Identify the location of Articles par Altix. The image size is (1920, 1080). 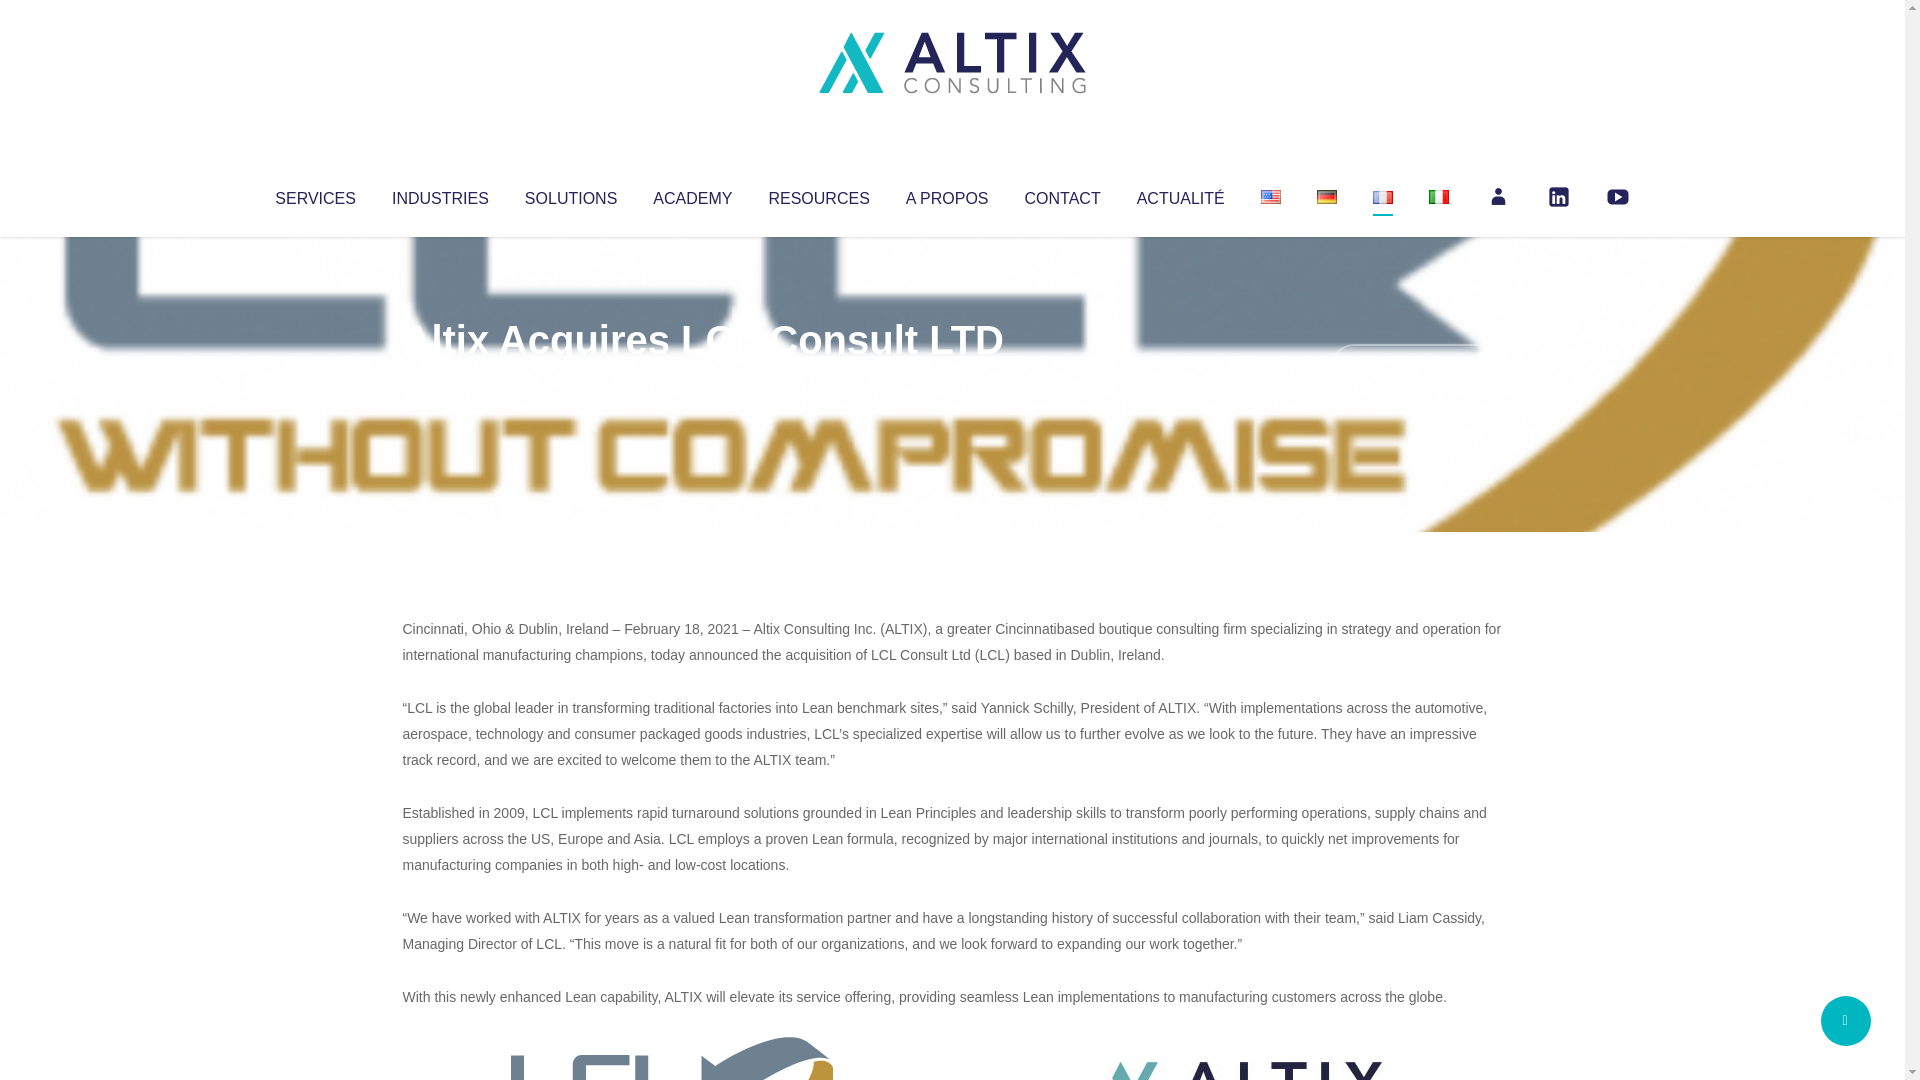
(440, 380).